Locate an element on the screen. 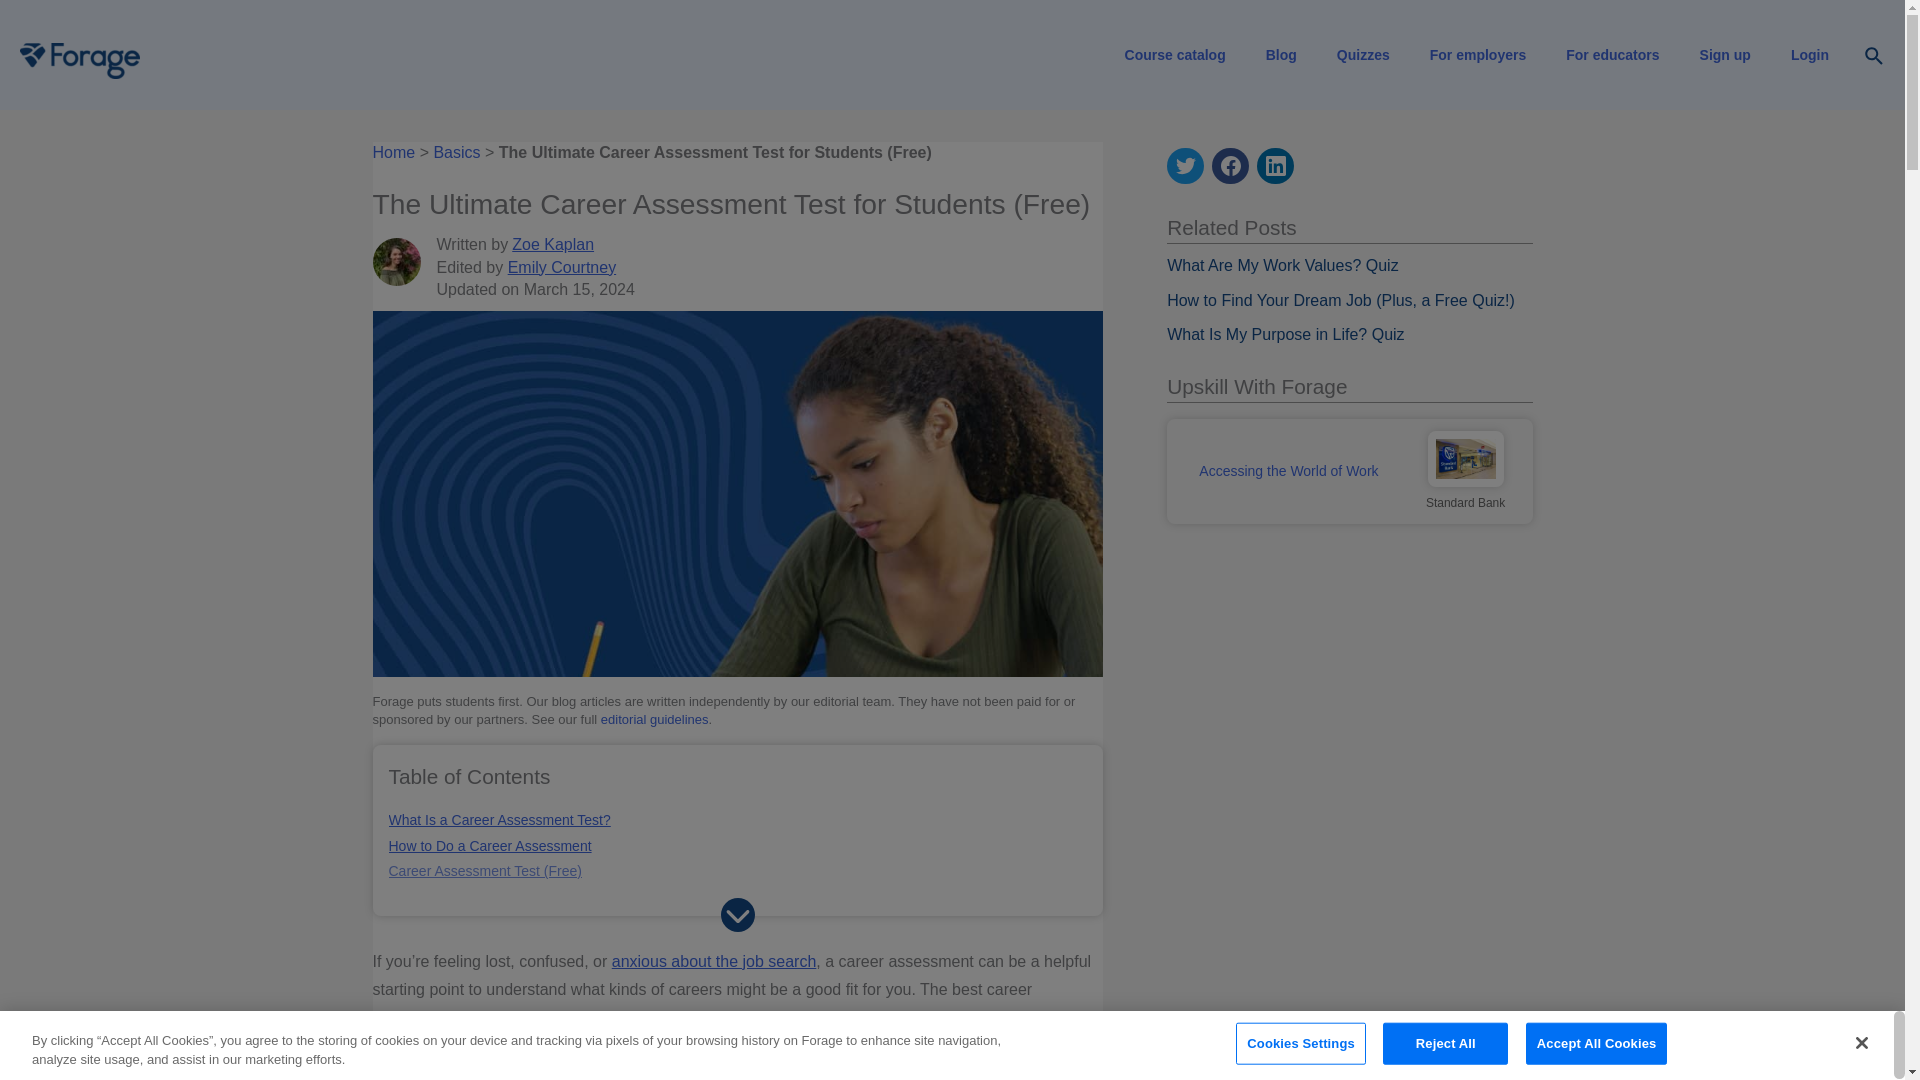 The image size is (1920, 1080). Zoe Kaplan is located at coordinates (552, 244).